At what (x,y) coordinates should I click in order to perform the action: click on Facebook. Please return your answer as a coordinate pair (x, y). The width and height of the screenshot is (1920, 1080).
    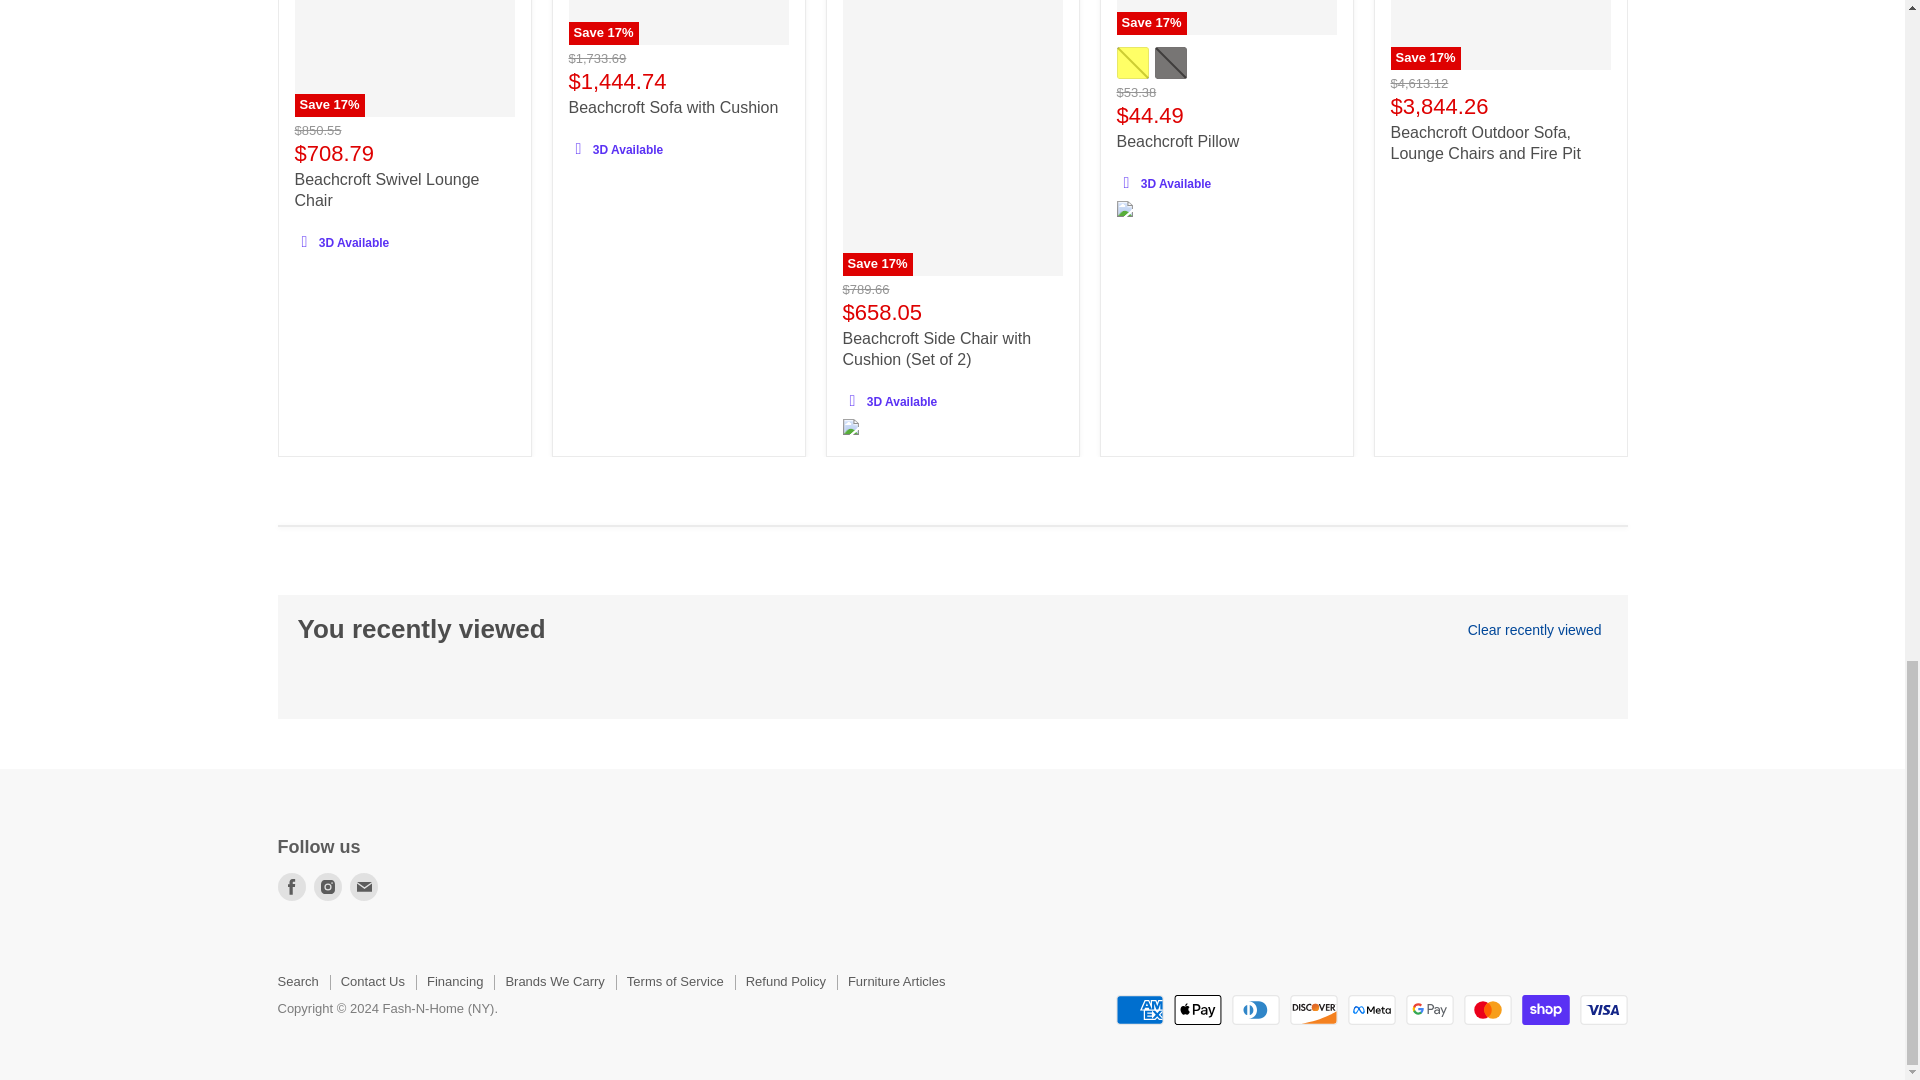
    Looking at the image, I should click on (292, 886).